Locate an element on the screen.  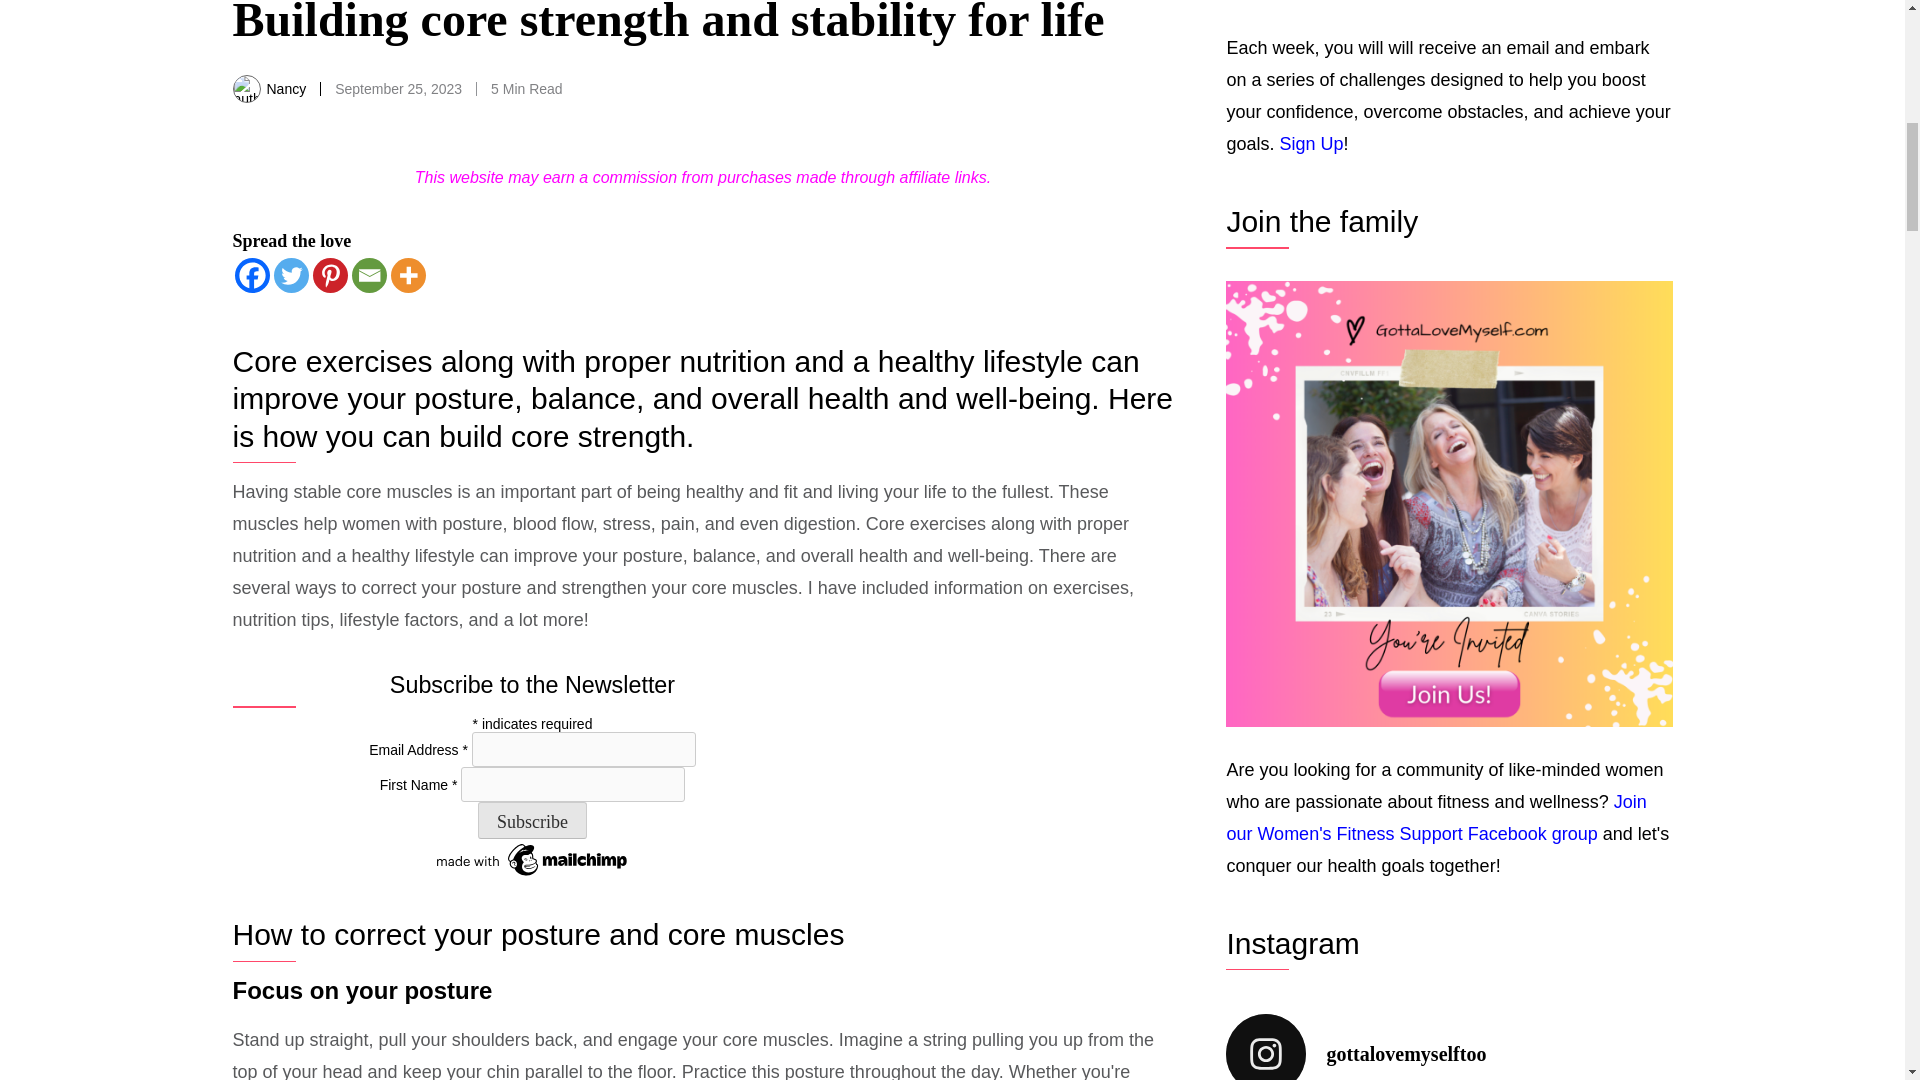
Subscribe is located at coordinates (532, 821).